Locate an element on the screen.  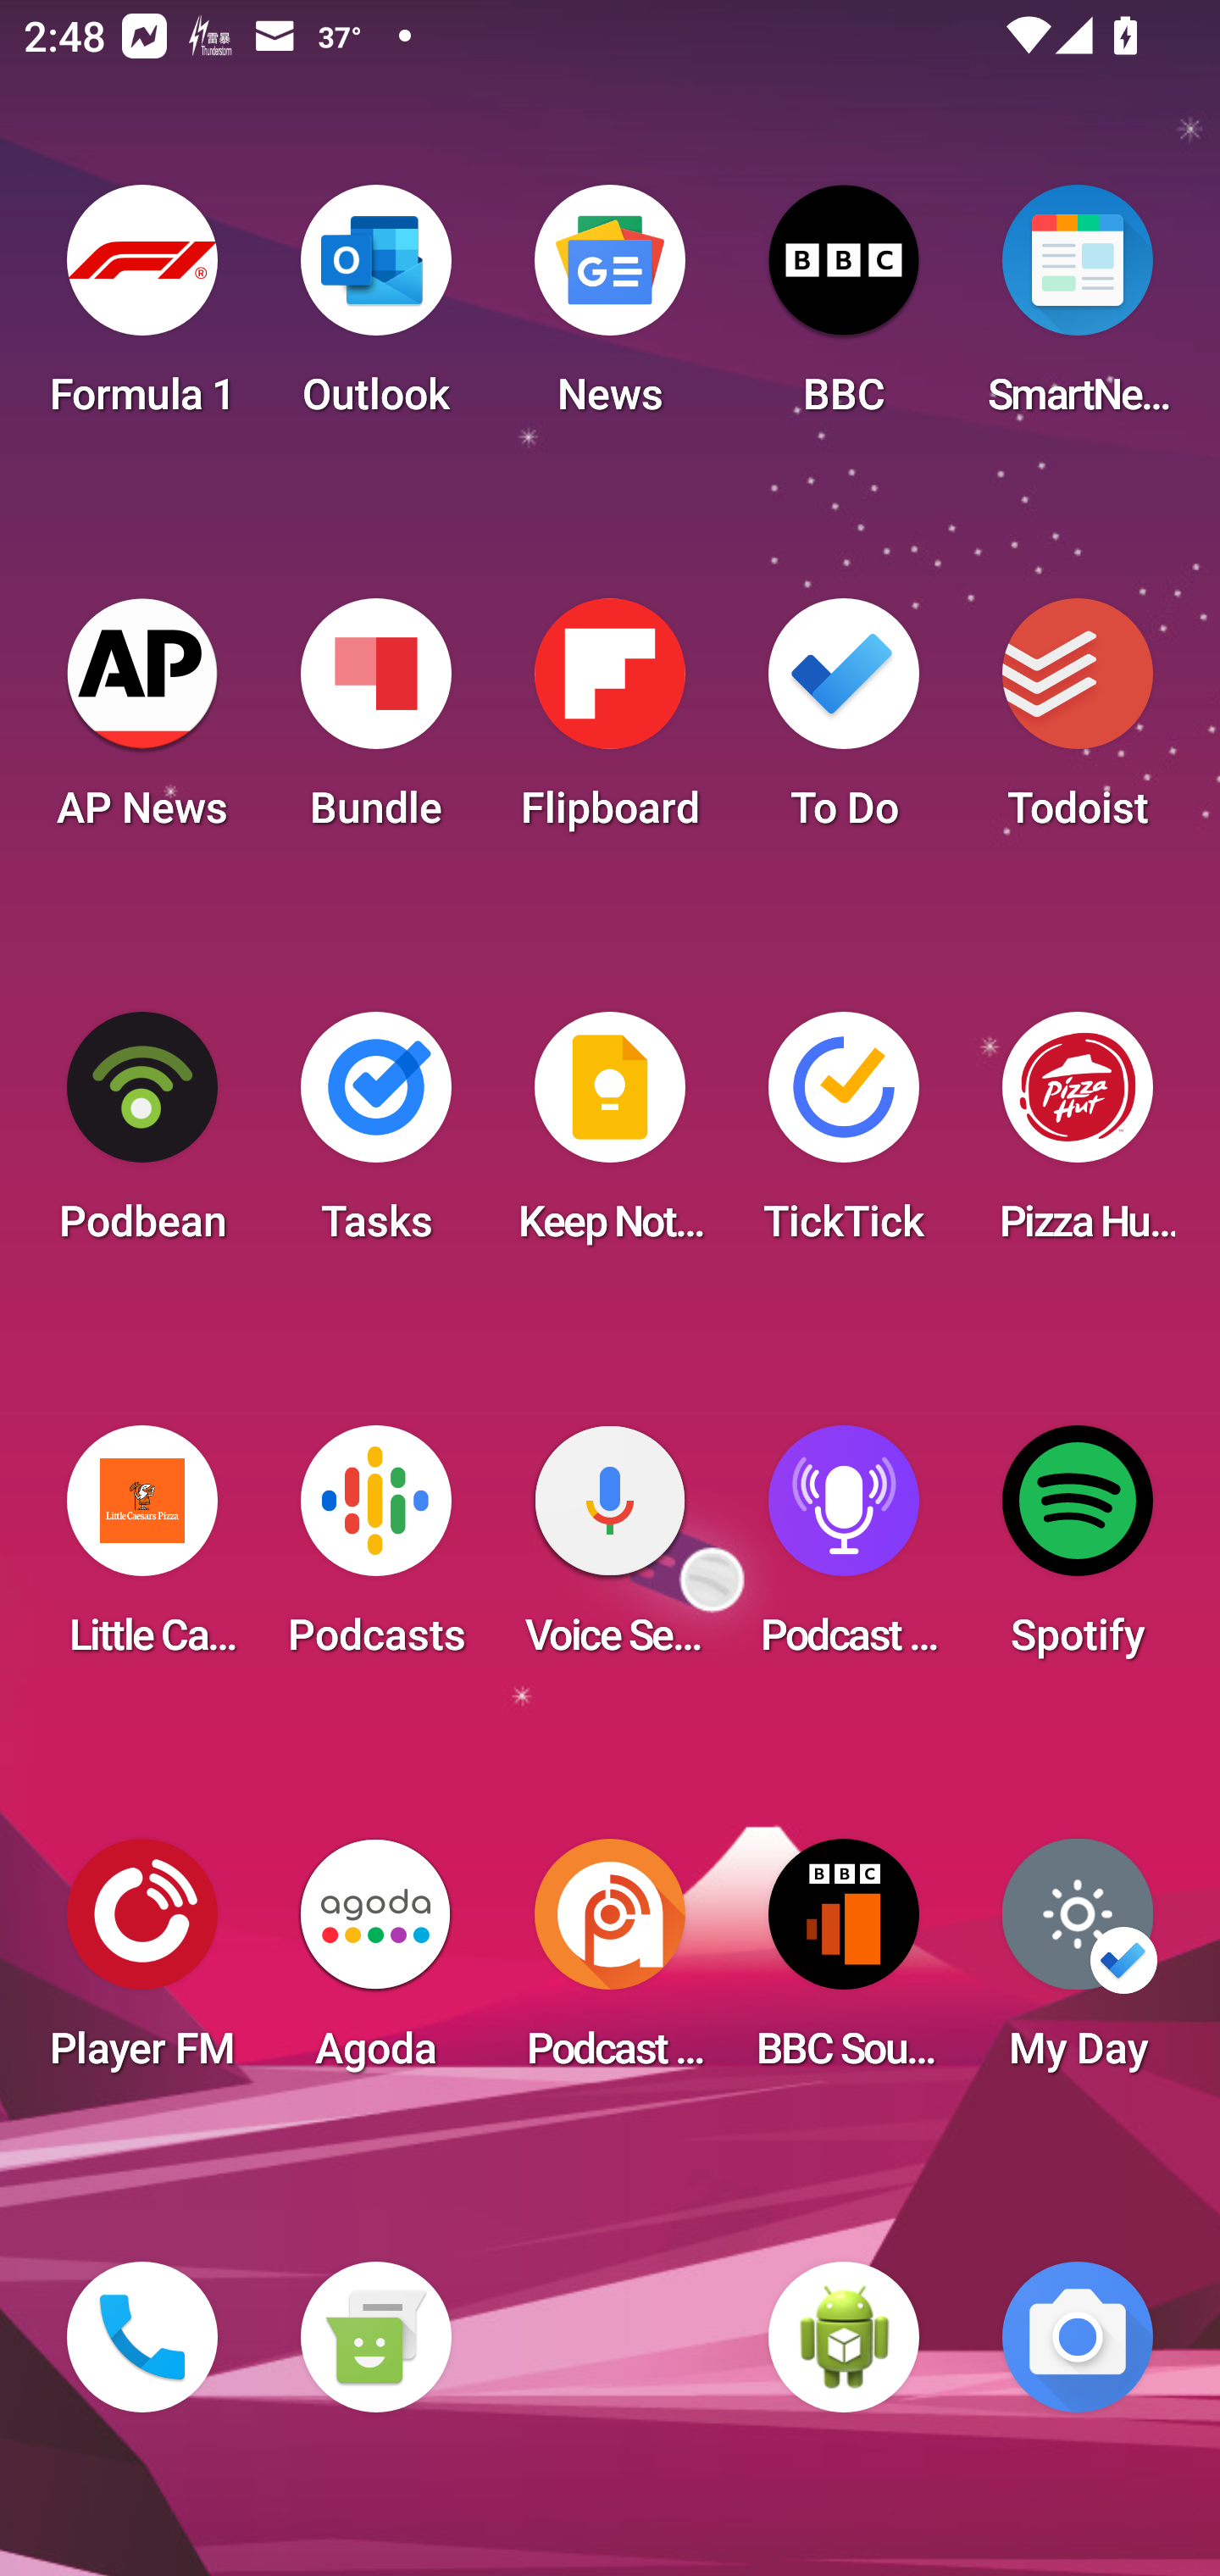
Little Caesars Pizza is located at coordinates (142, 1551).